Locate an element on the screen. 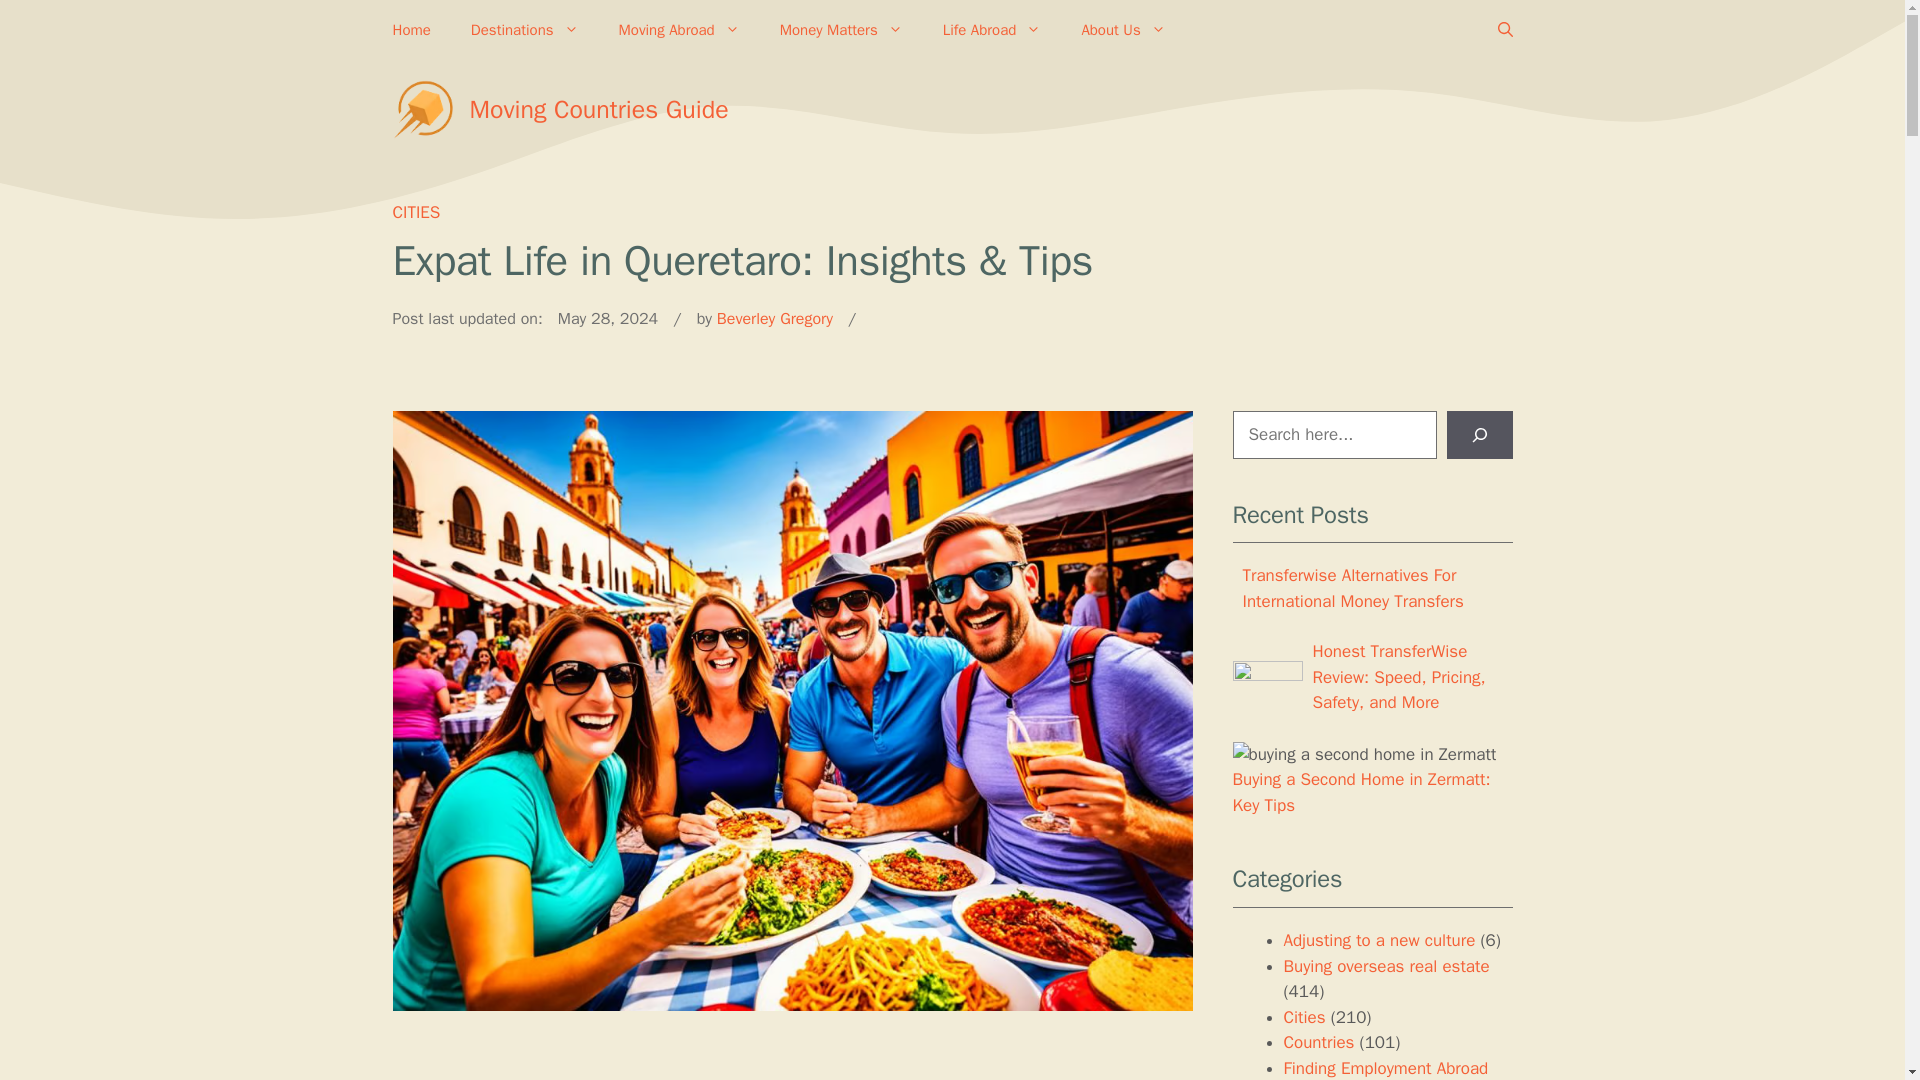  About Us is located at coordinates (1122, 30).